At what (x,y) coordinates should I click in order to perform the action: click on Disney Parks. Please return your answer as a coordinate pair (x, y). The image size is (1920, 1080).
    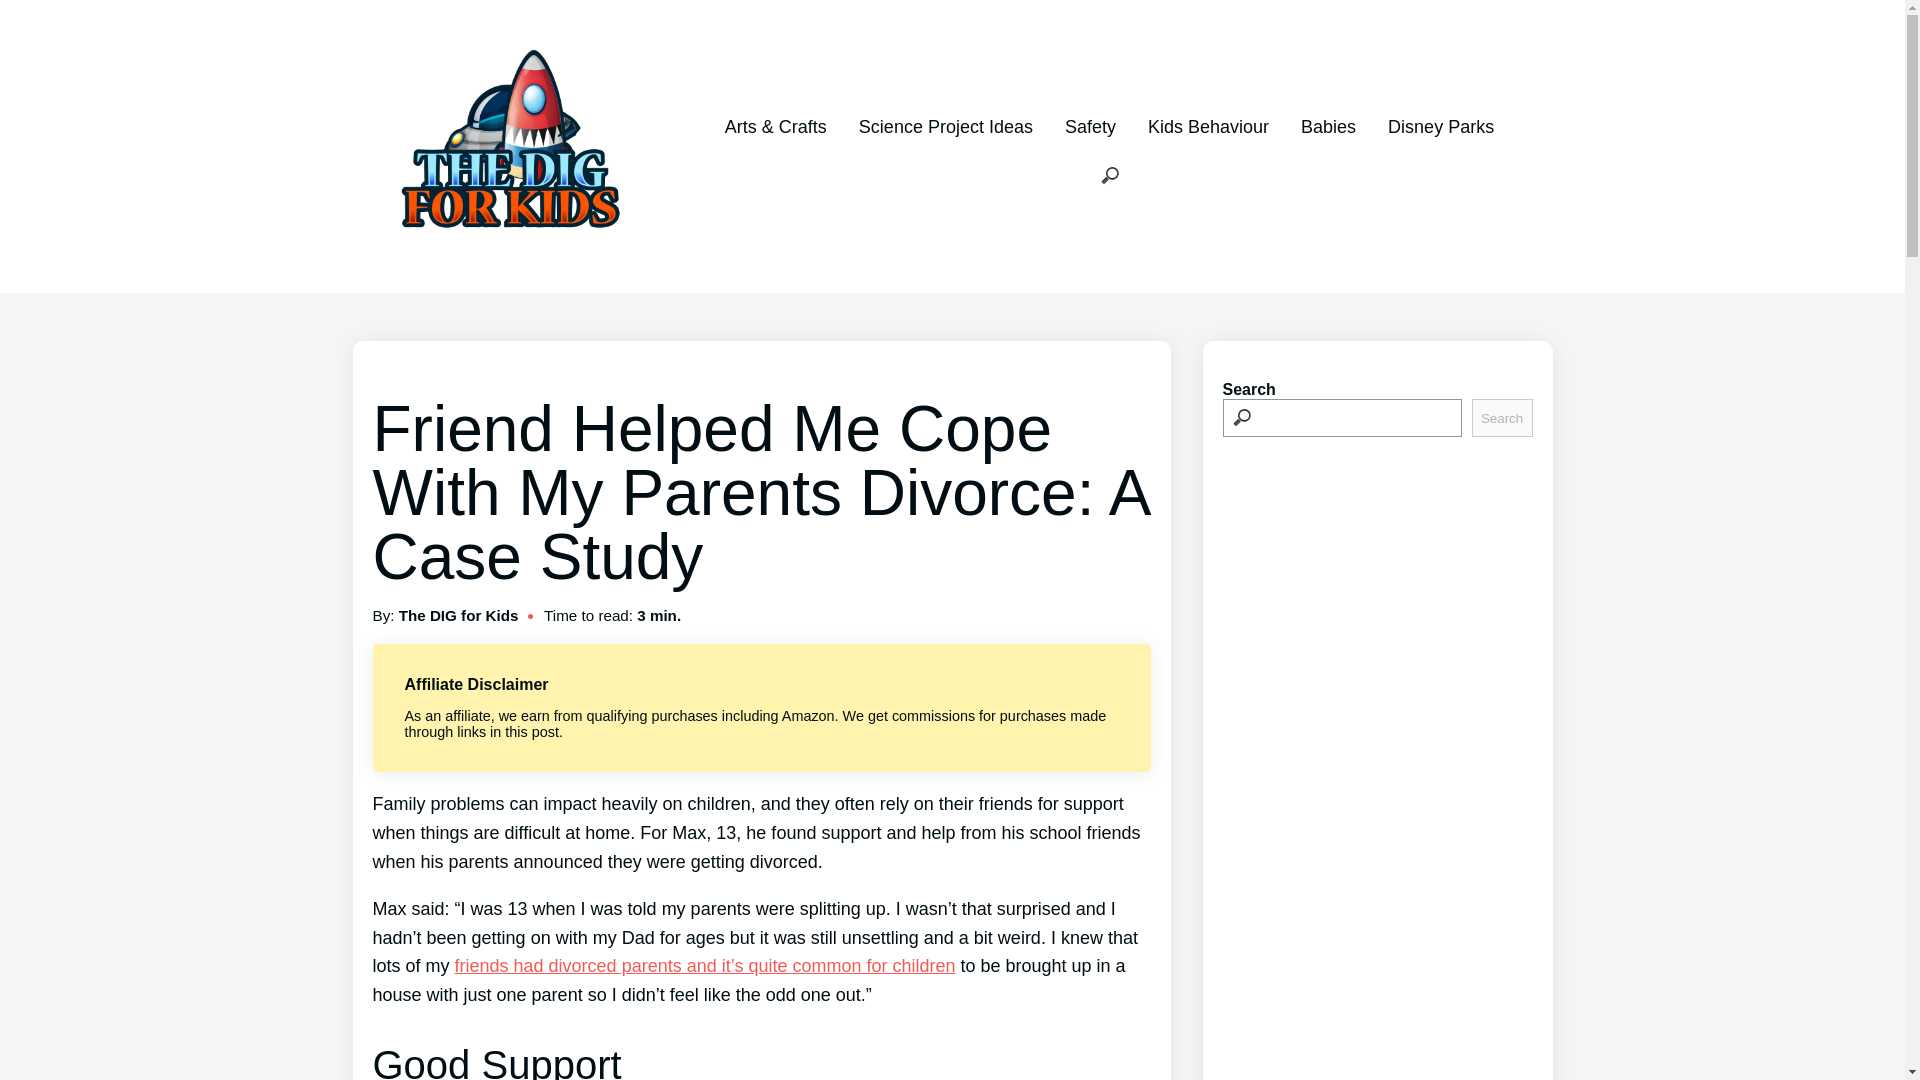
    Looking at the image, I should click on (1440, 126).